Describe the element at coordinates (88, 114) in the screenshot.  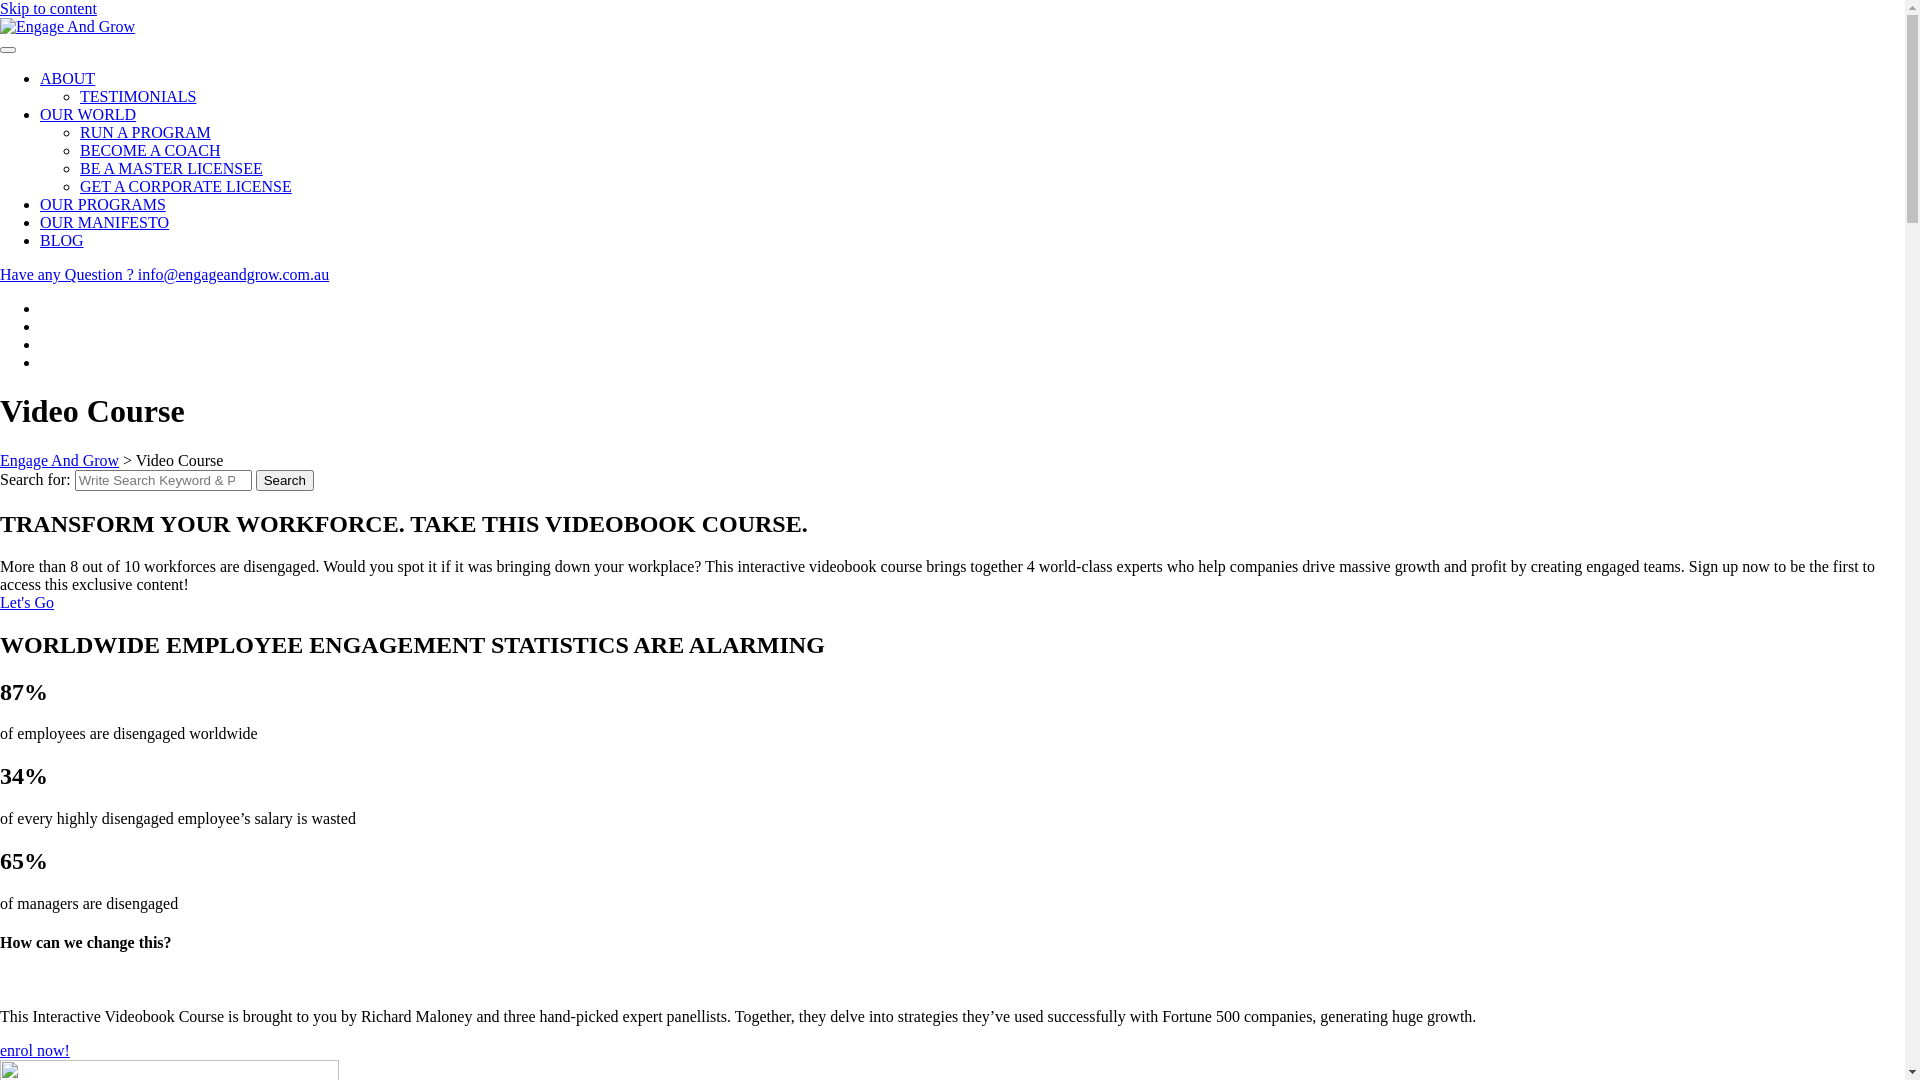
I see `OUR WORLD` at that location.